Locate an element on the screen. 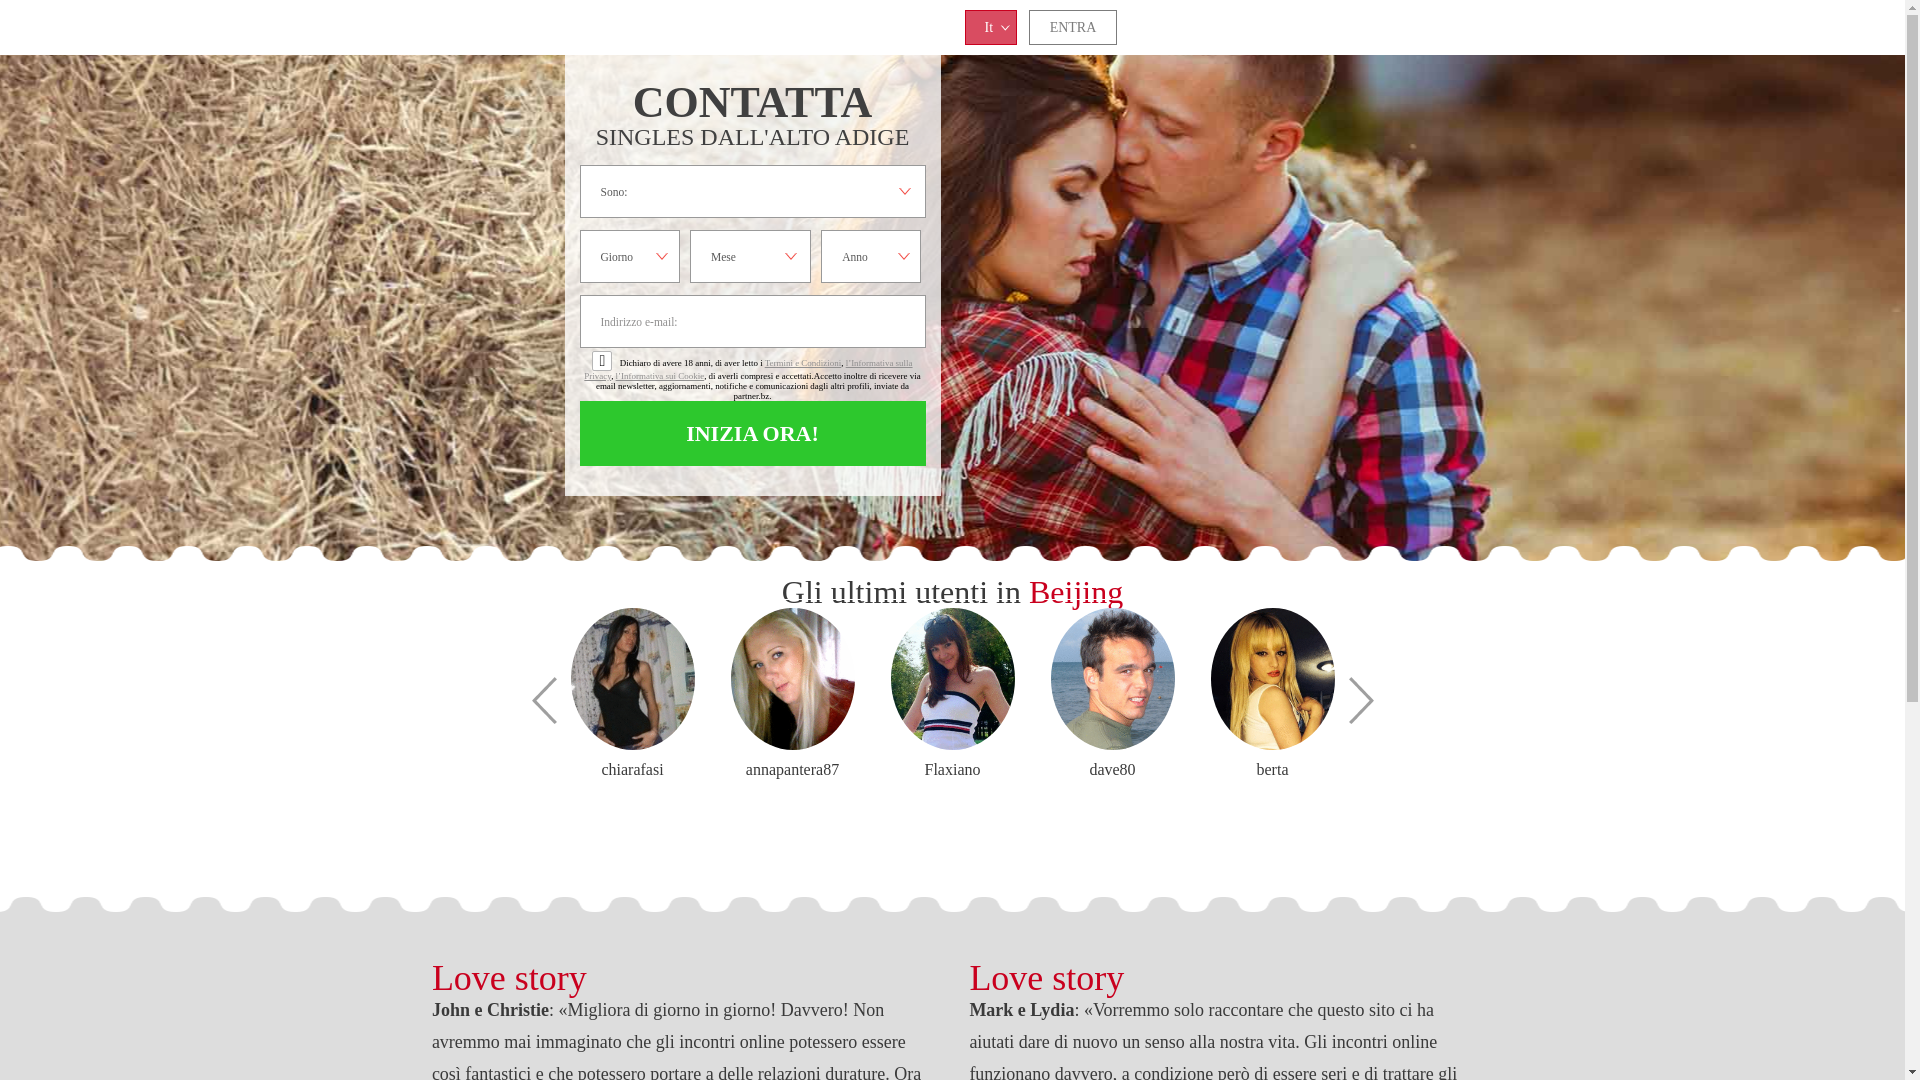  berta is located at coordinates (1272, 770).